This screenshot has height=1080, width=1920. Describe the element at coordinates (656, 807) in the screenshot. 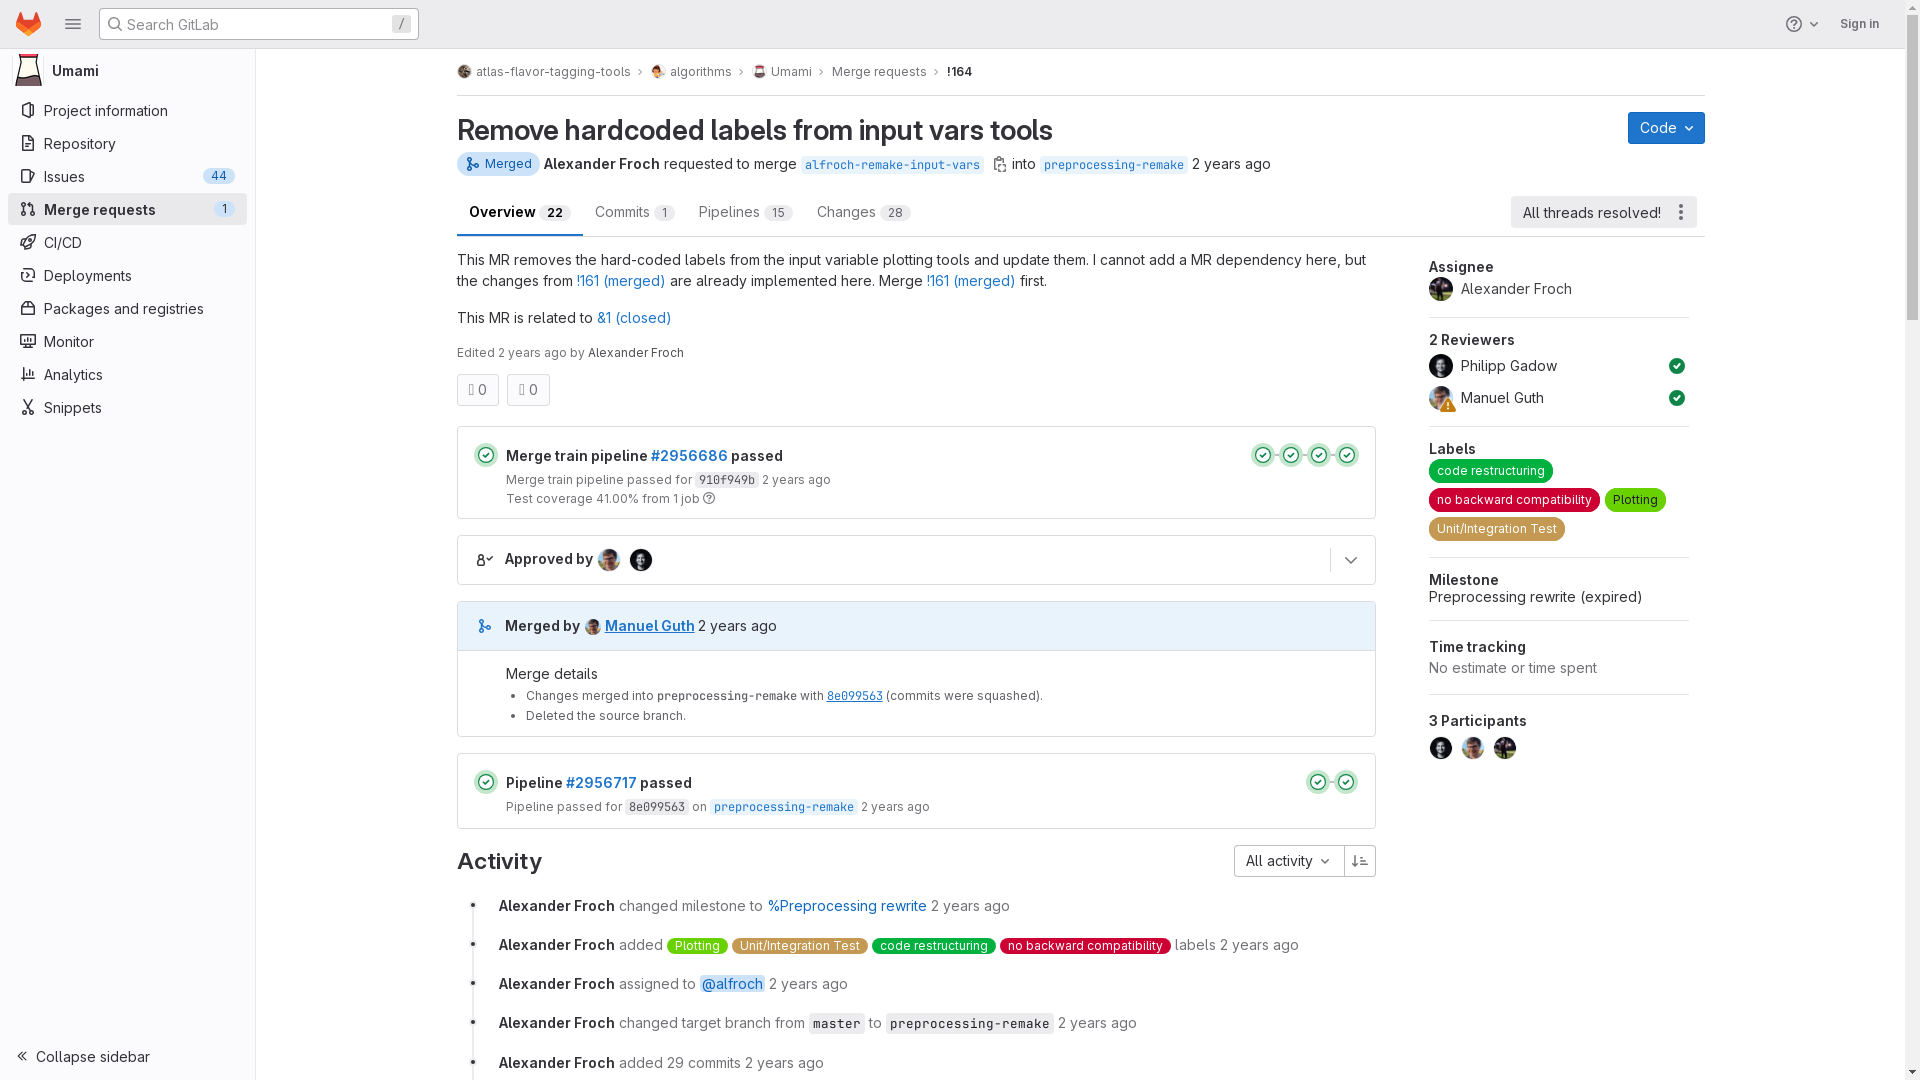

I see `8e099563` at that location.